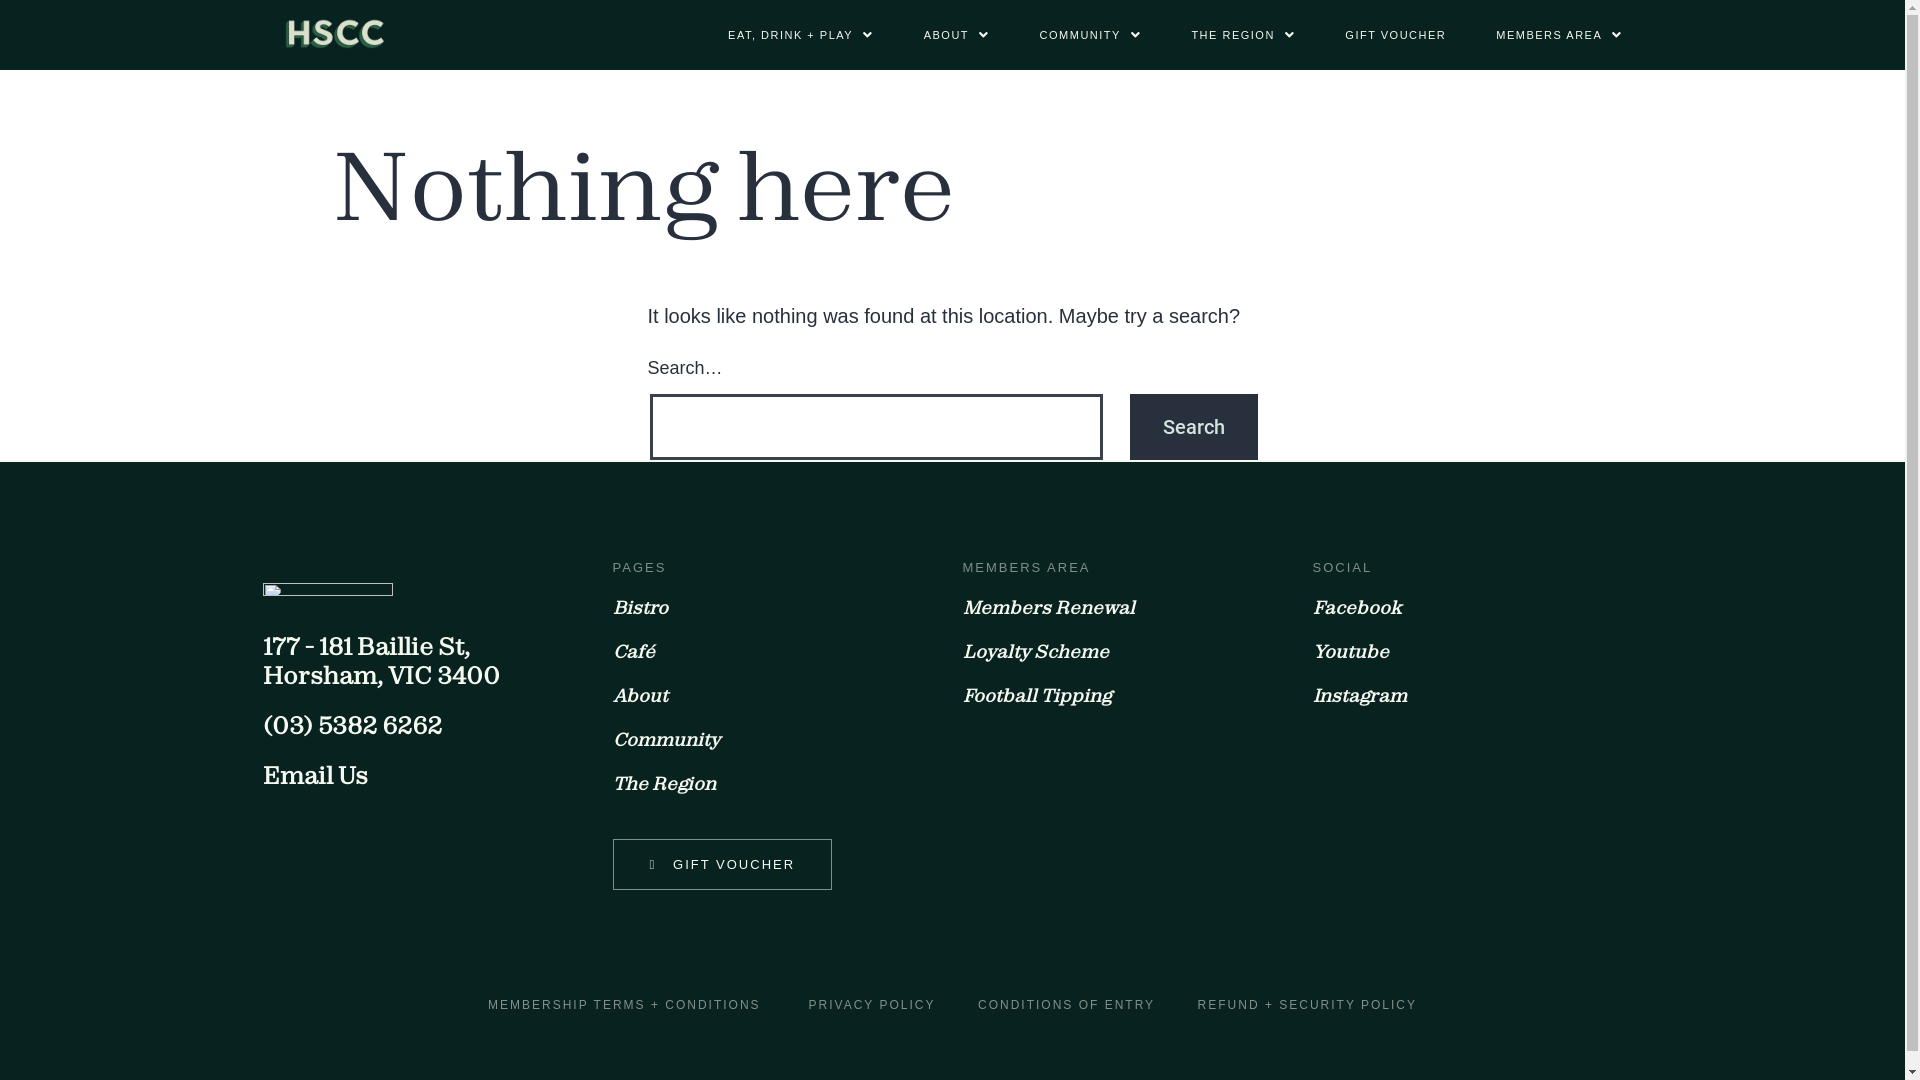 The image size is (1920, 1080). Describe the element at coordinates (957, 34) in the screenshot. I see `ABOUT` at that location.